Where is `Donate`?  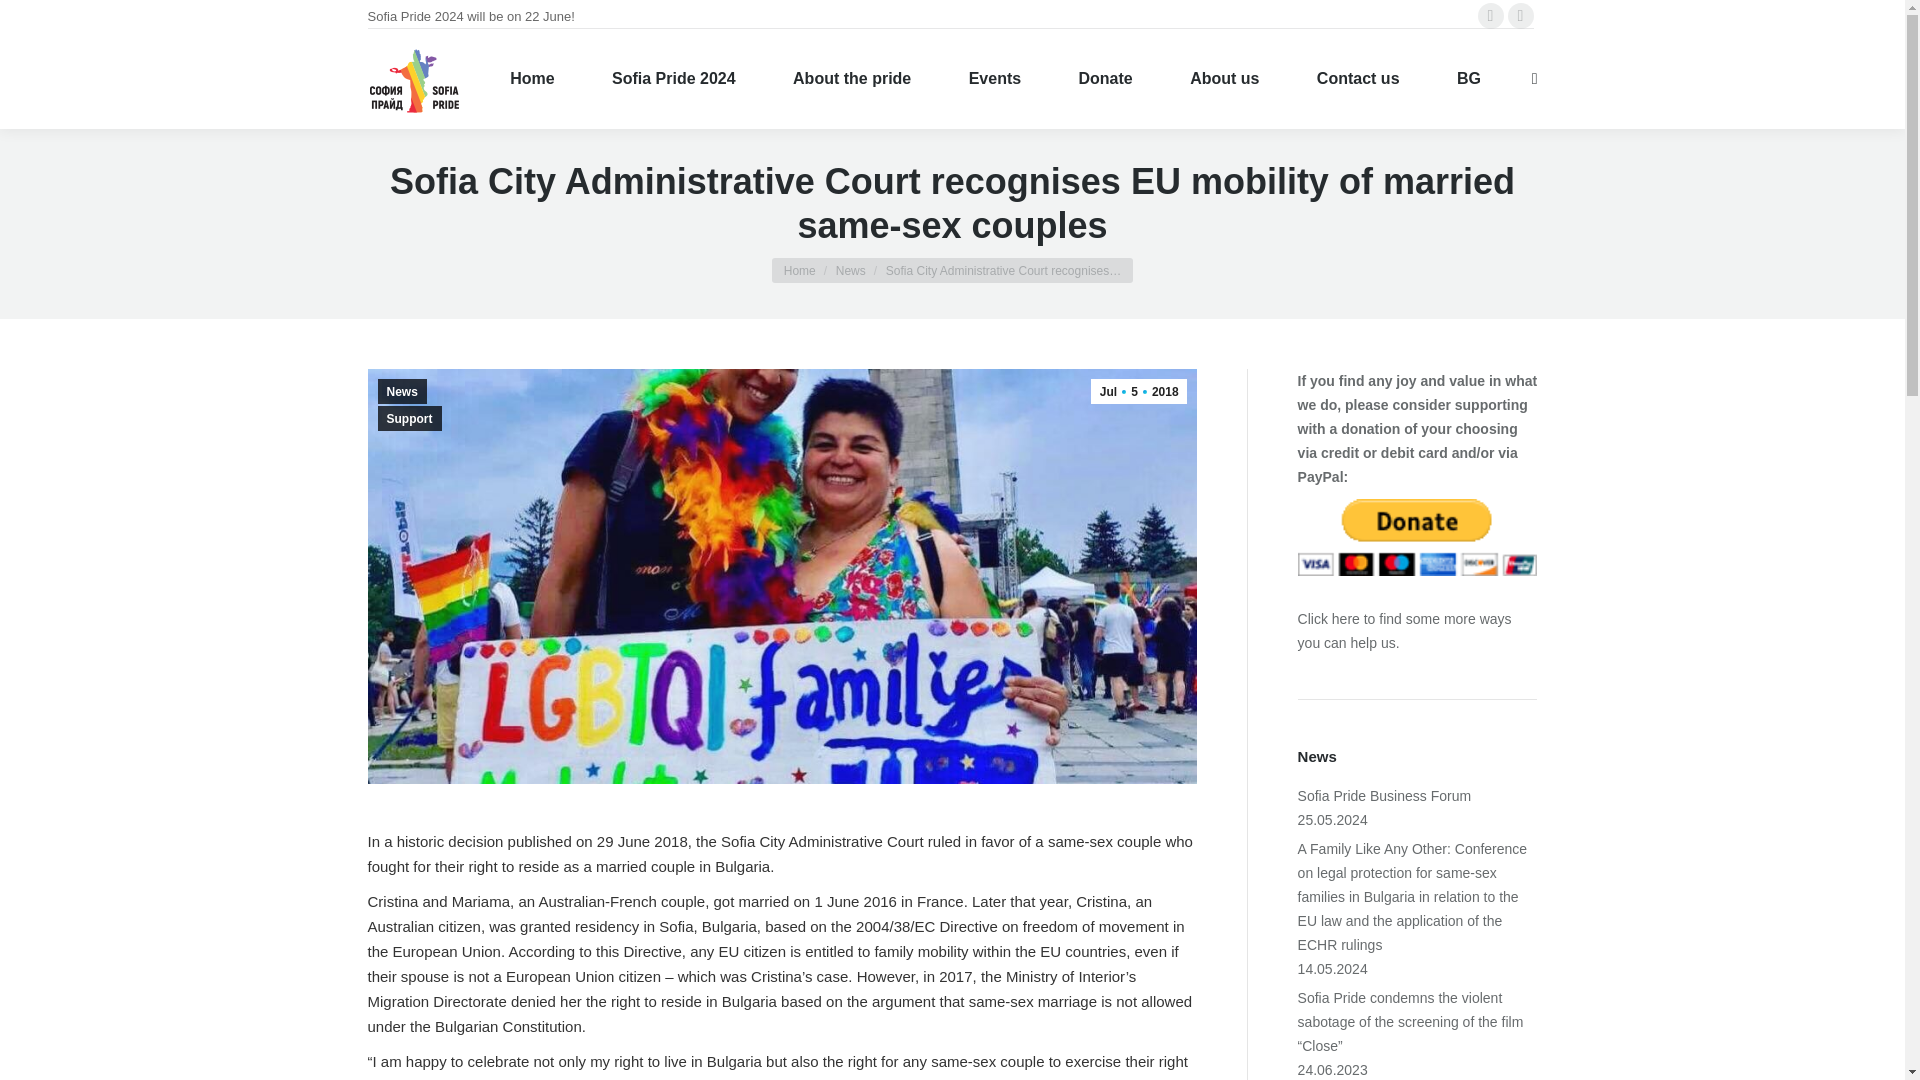 Donate is located at coordinates (1106, 79).